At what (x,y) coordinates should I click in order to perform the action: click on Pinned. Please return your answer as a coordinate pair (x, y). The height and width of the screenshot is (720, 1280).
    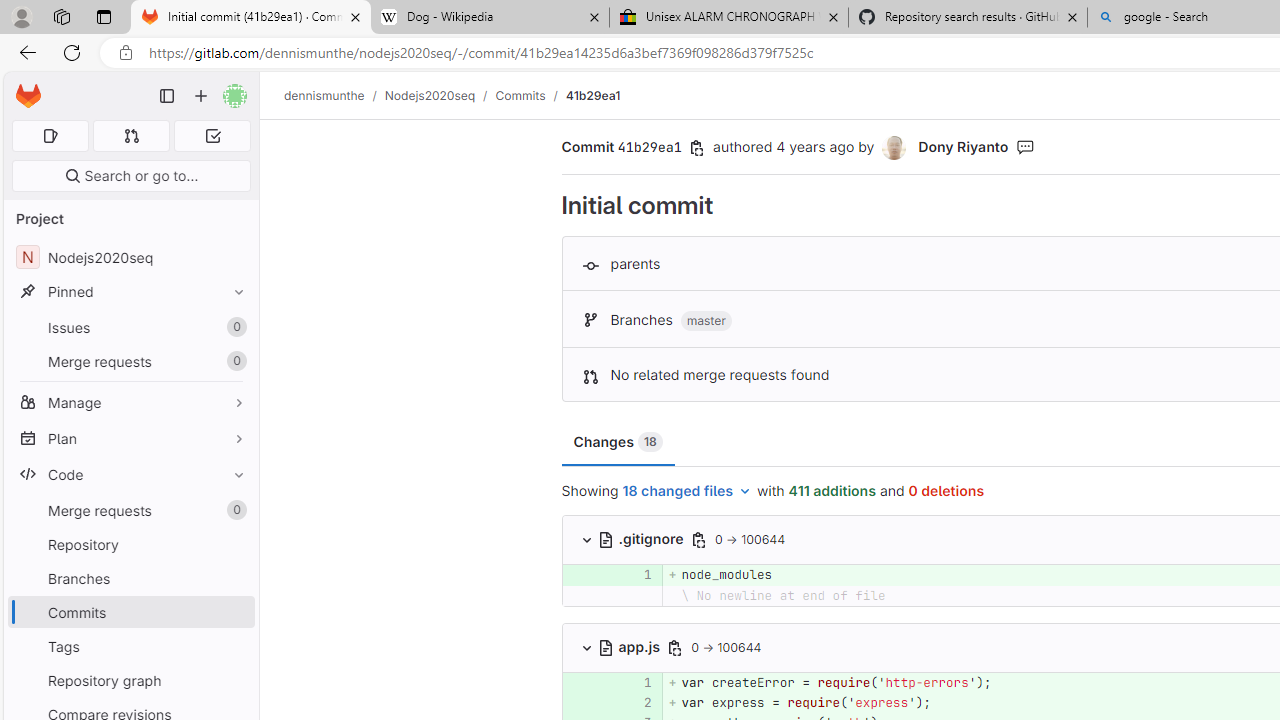
    Looking at the image, I should click on (130, 292).